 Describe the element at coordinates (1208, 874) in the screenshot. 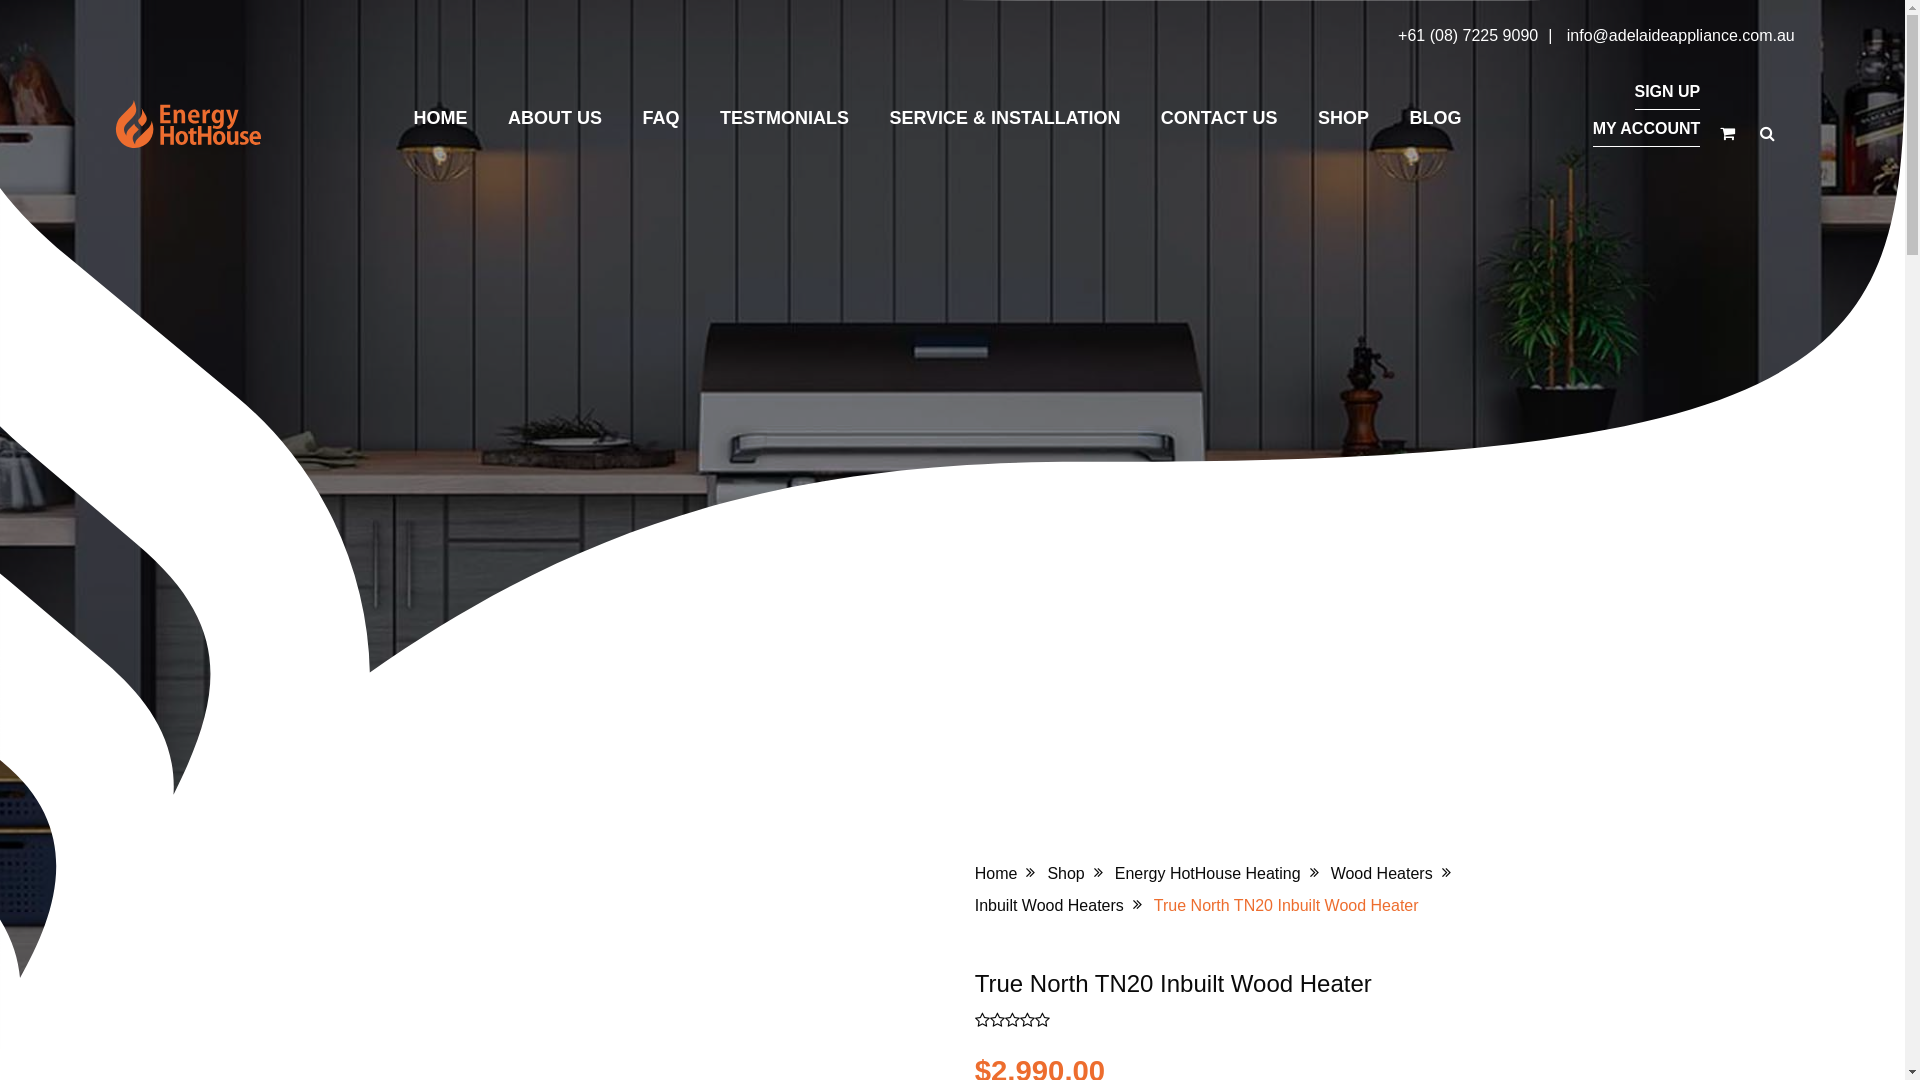

I see `Energy HotHouse Heating` at that location.